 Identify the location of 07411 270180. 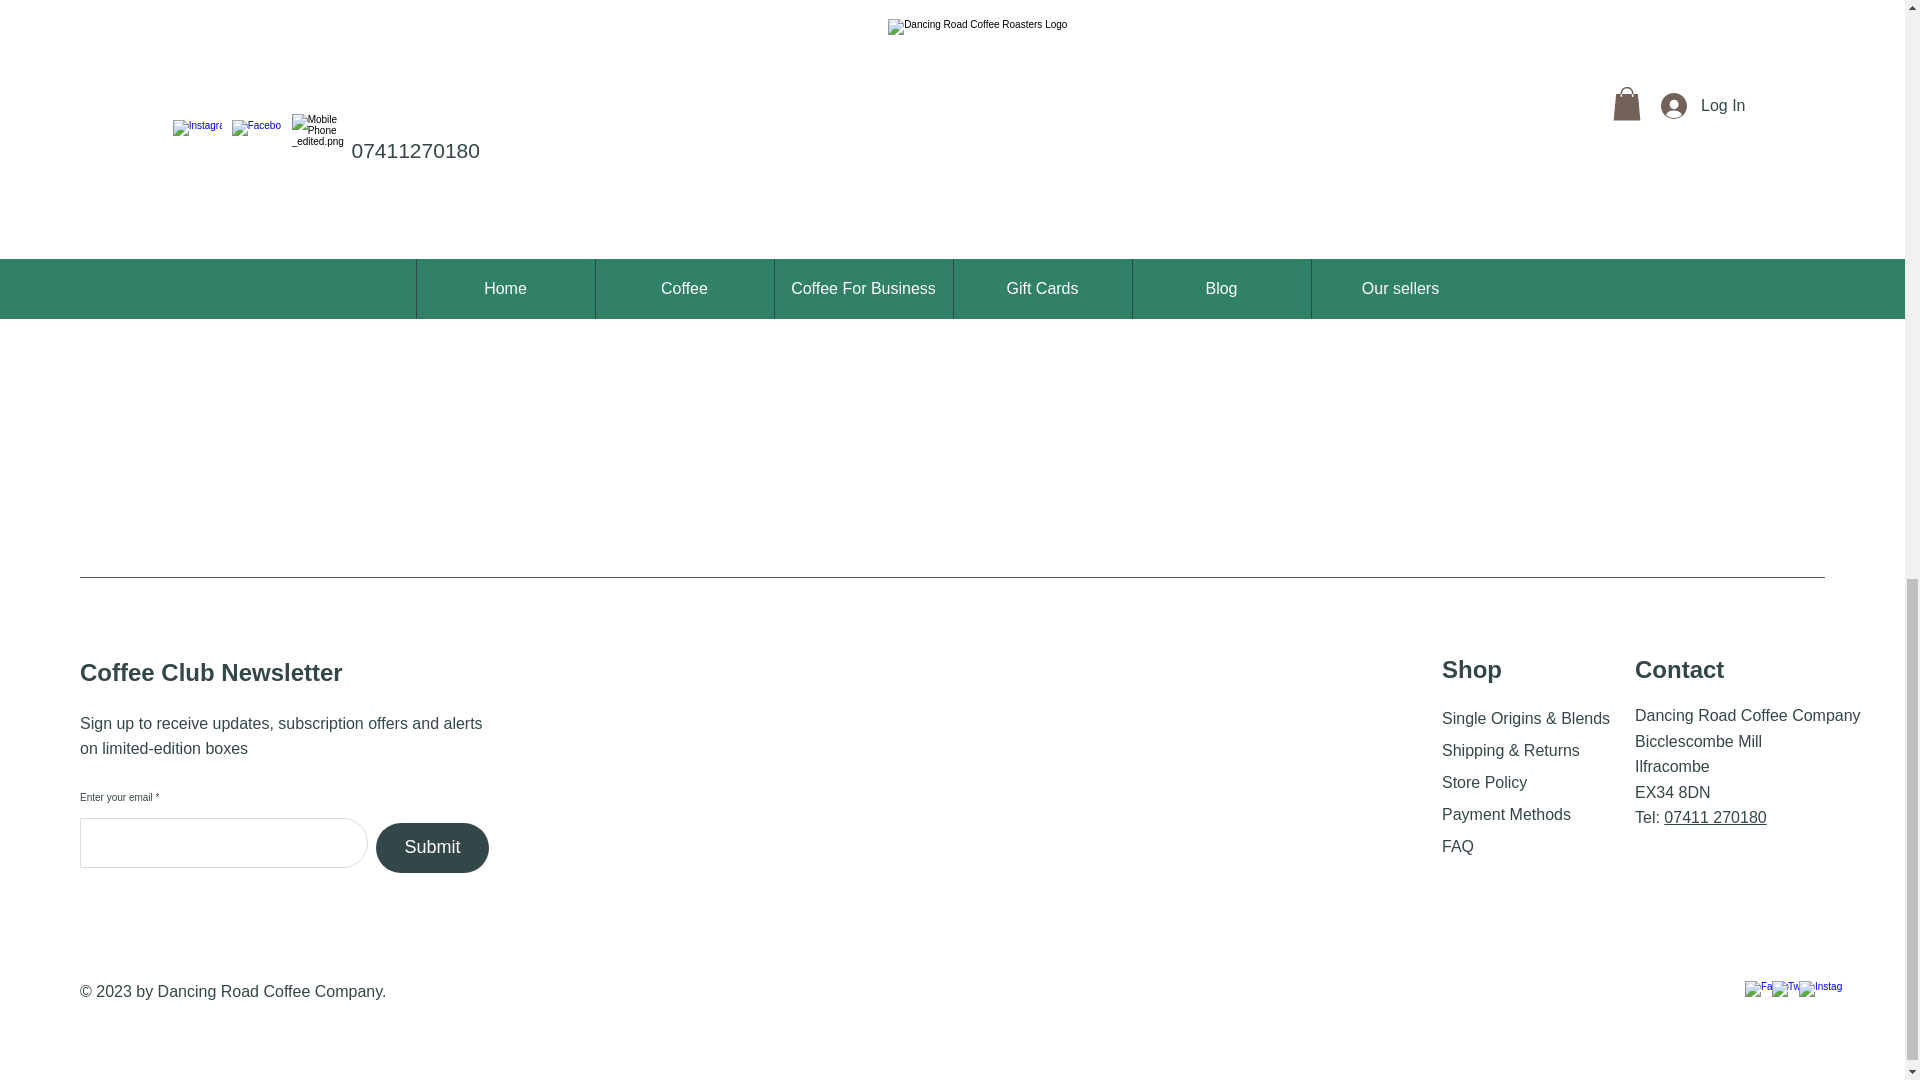
(1715, 817).